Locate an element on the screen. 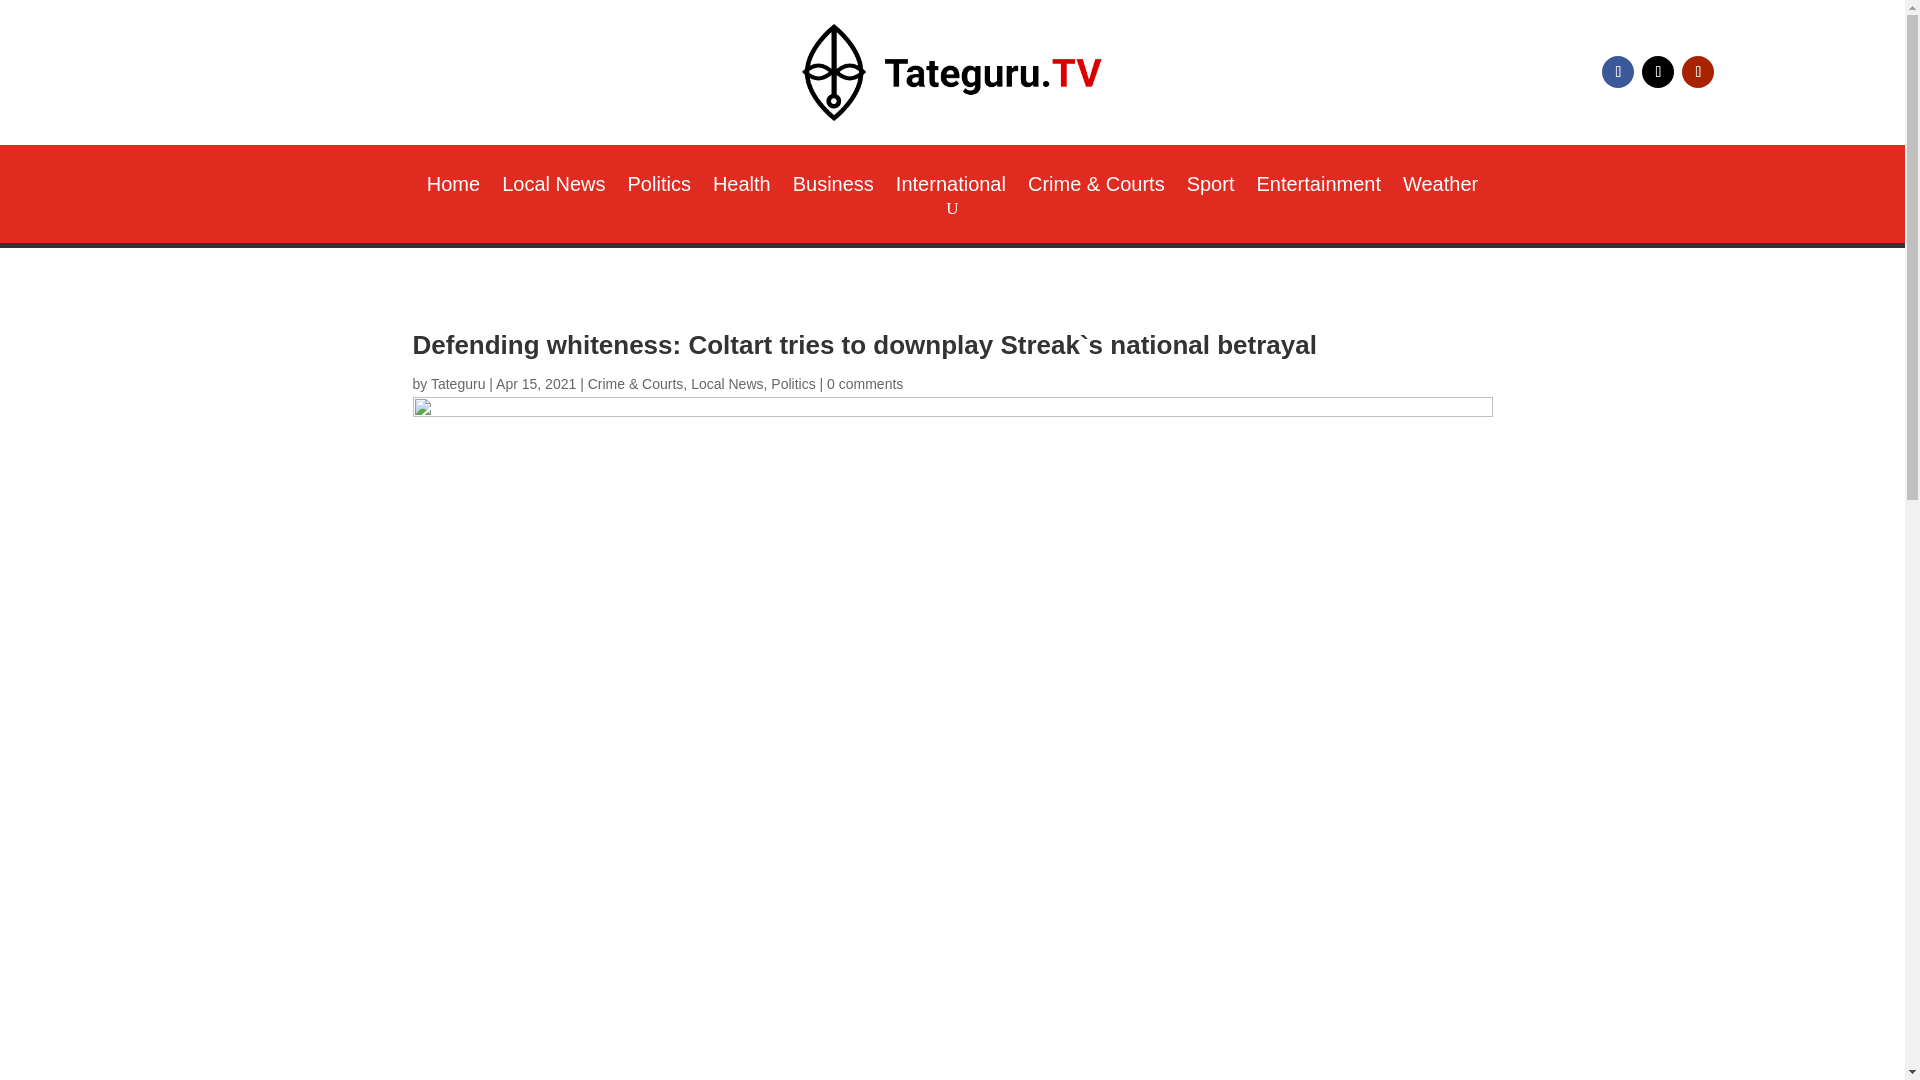 This screenshot has height=1080, width=1920. Health is located at coordinates (742, 188).